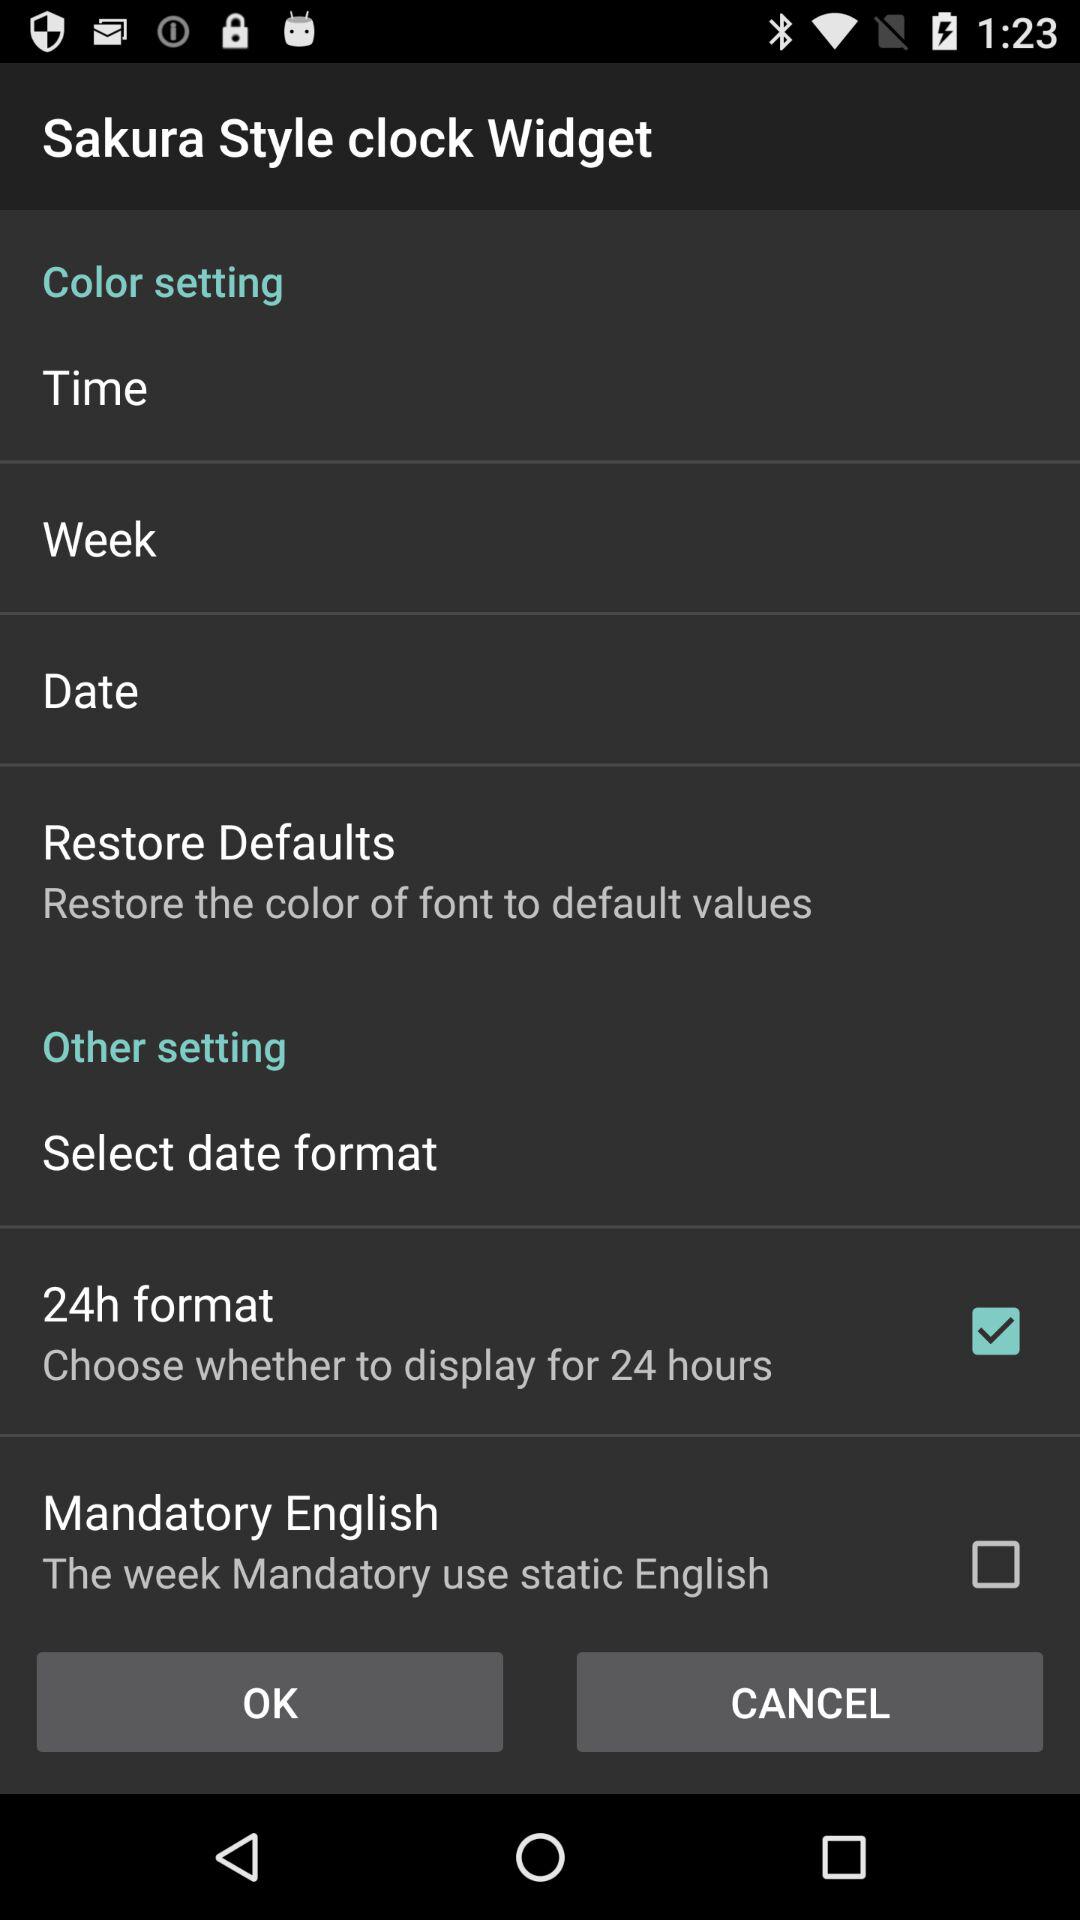 This screenshot has width=1080, height=1920. I want to click on flip until select date format app, so click(240, 1150).